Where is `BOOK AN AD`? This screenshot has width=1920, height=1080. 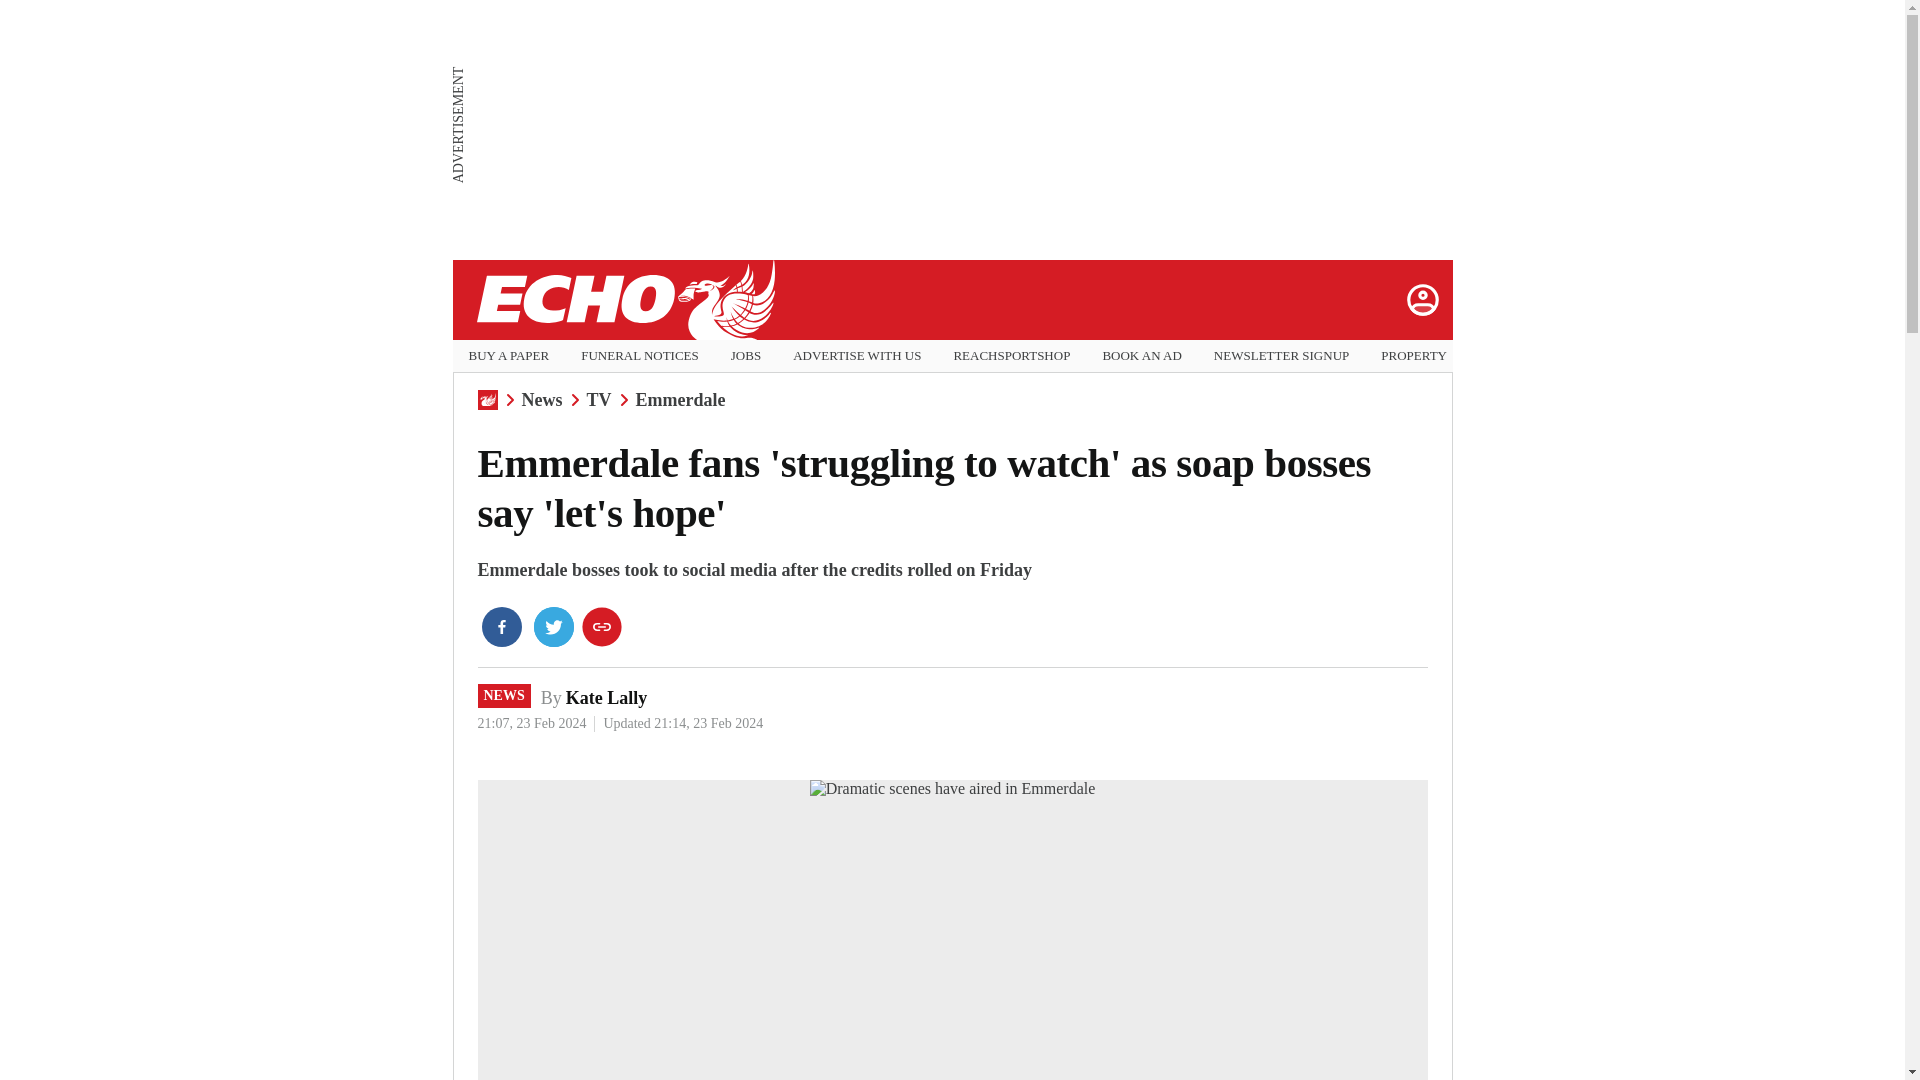 BOOK AN AD is located at coordinates (1141, 356).